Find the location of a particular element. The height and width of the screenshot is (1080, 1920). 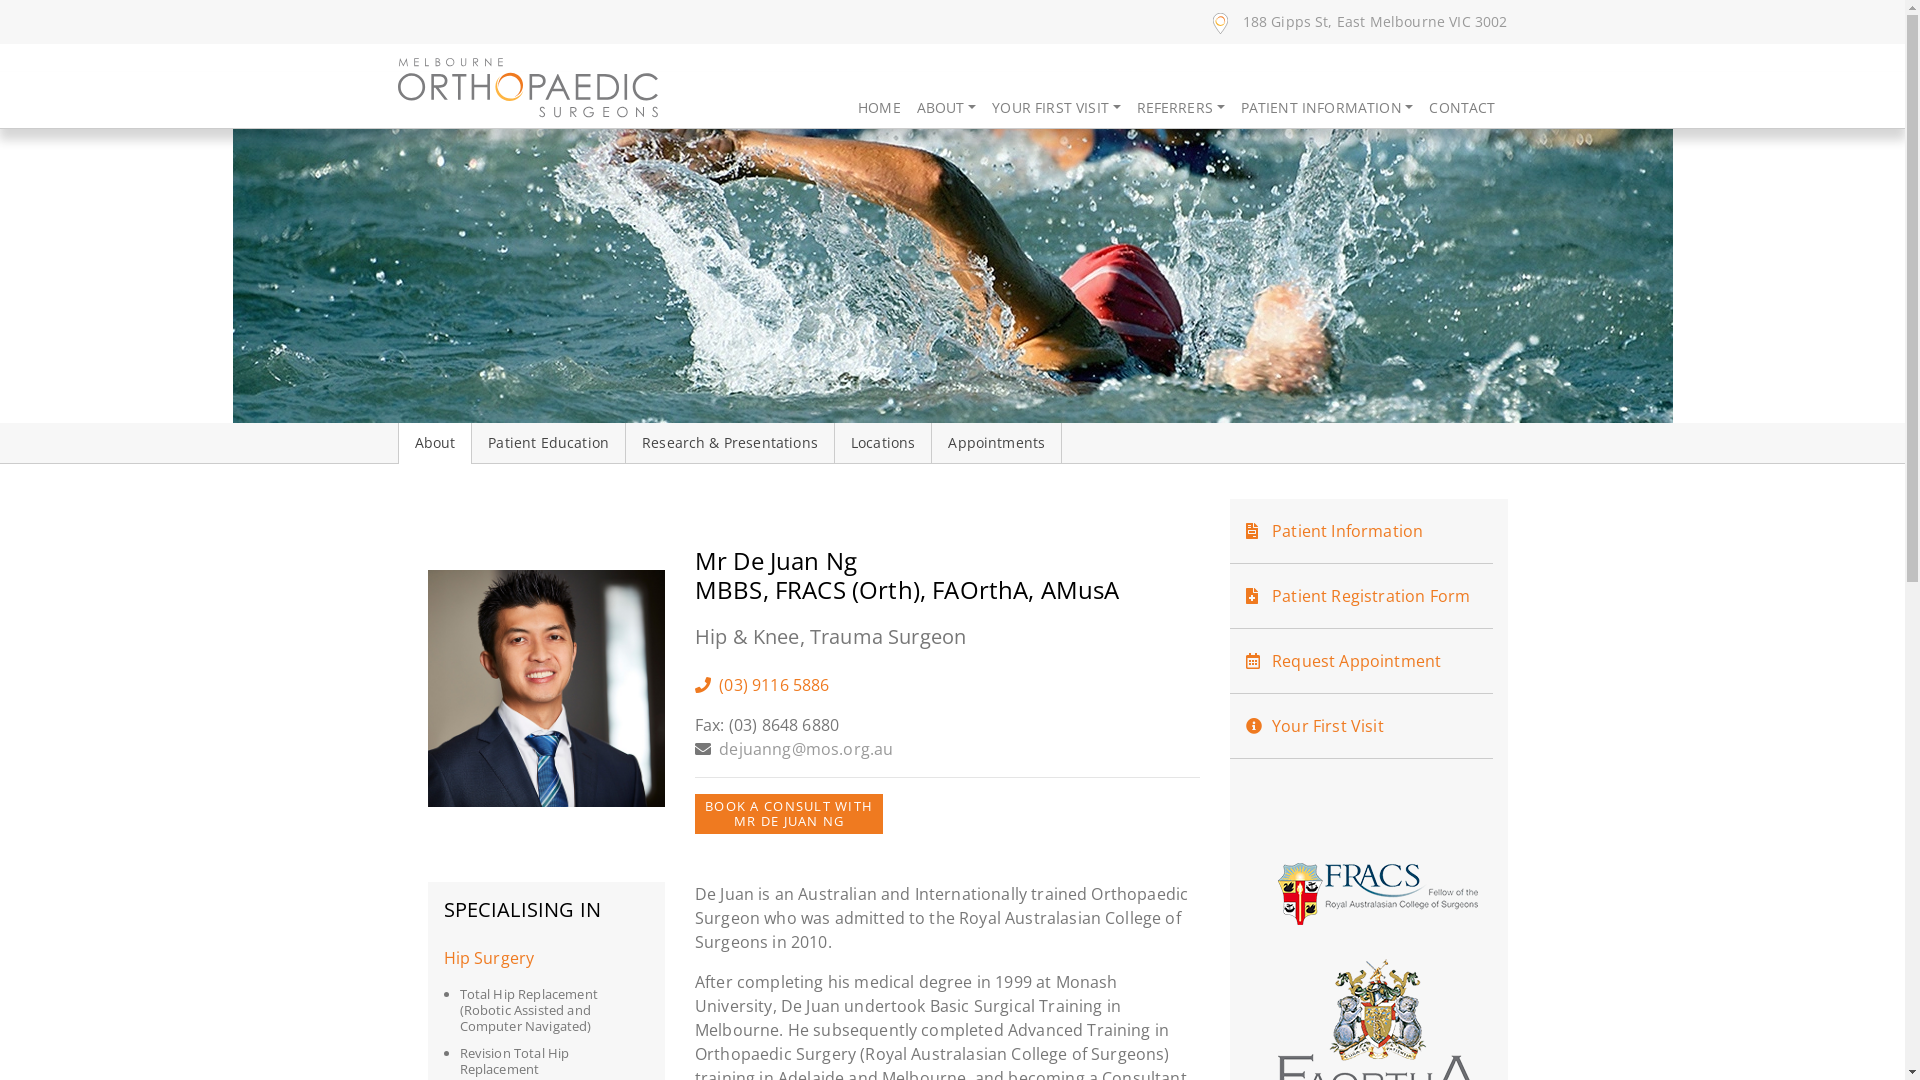

Request Appointment is located at coordinates (1362, 661).